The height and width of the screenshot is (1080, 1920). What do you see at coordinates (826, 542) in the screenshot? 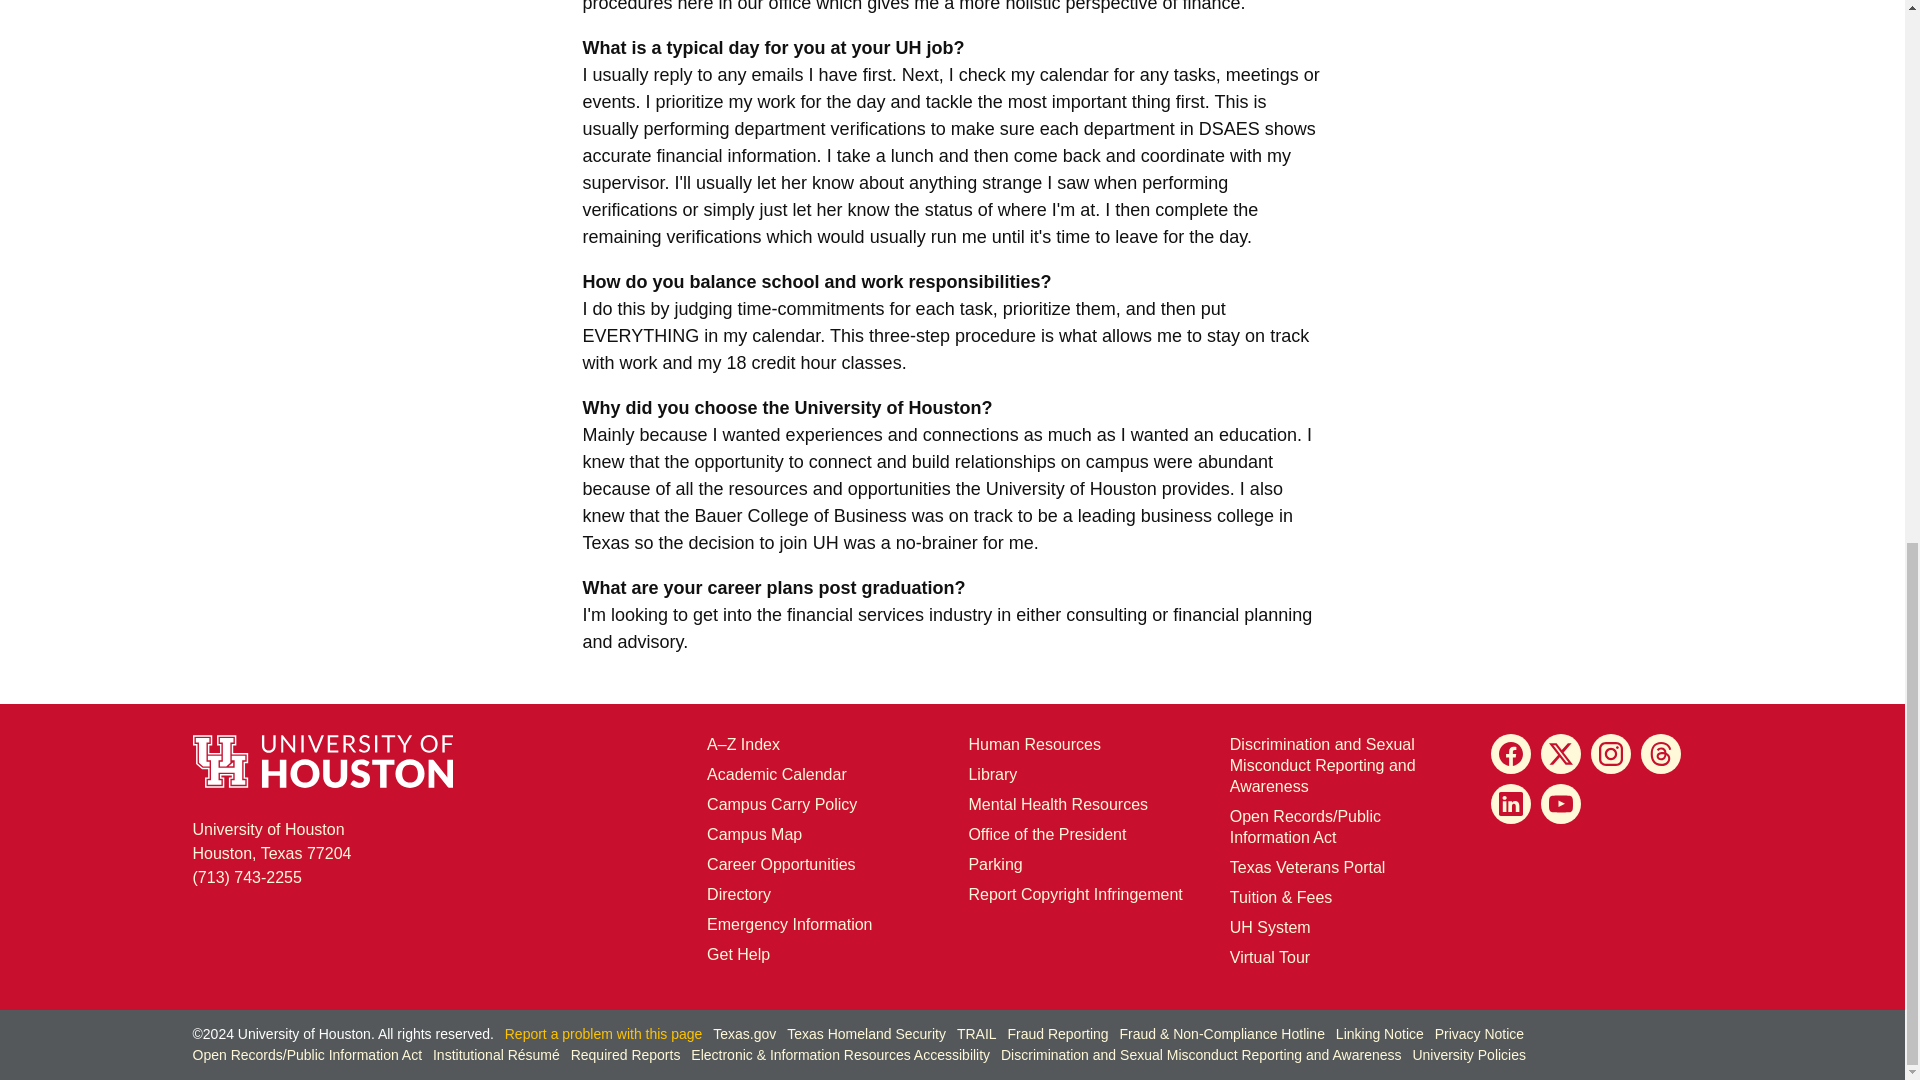
I see `University of Houston` at bounding box center [826, 542].